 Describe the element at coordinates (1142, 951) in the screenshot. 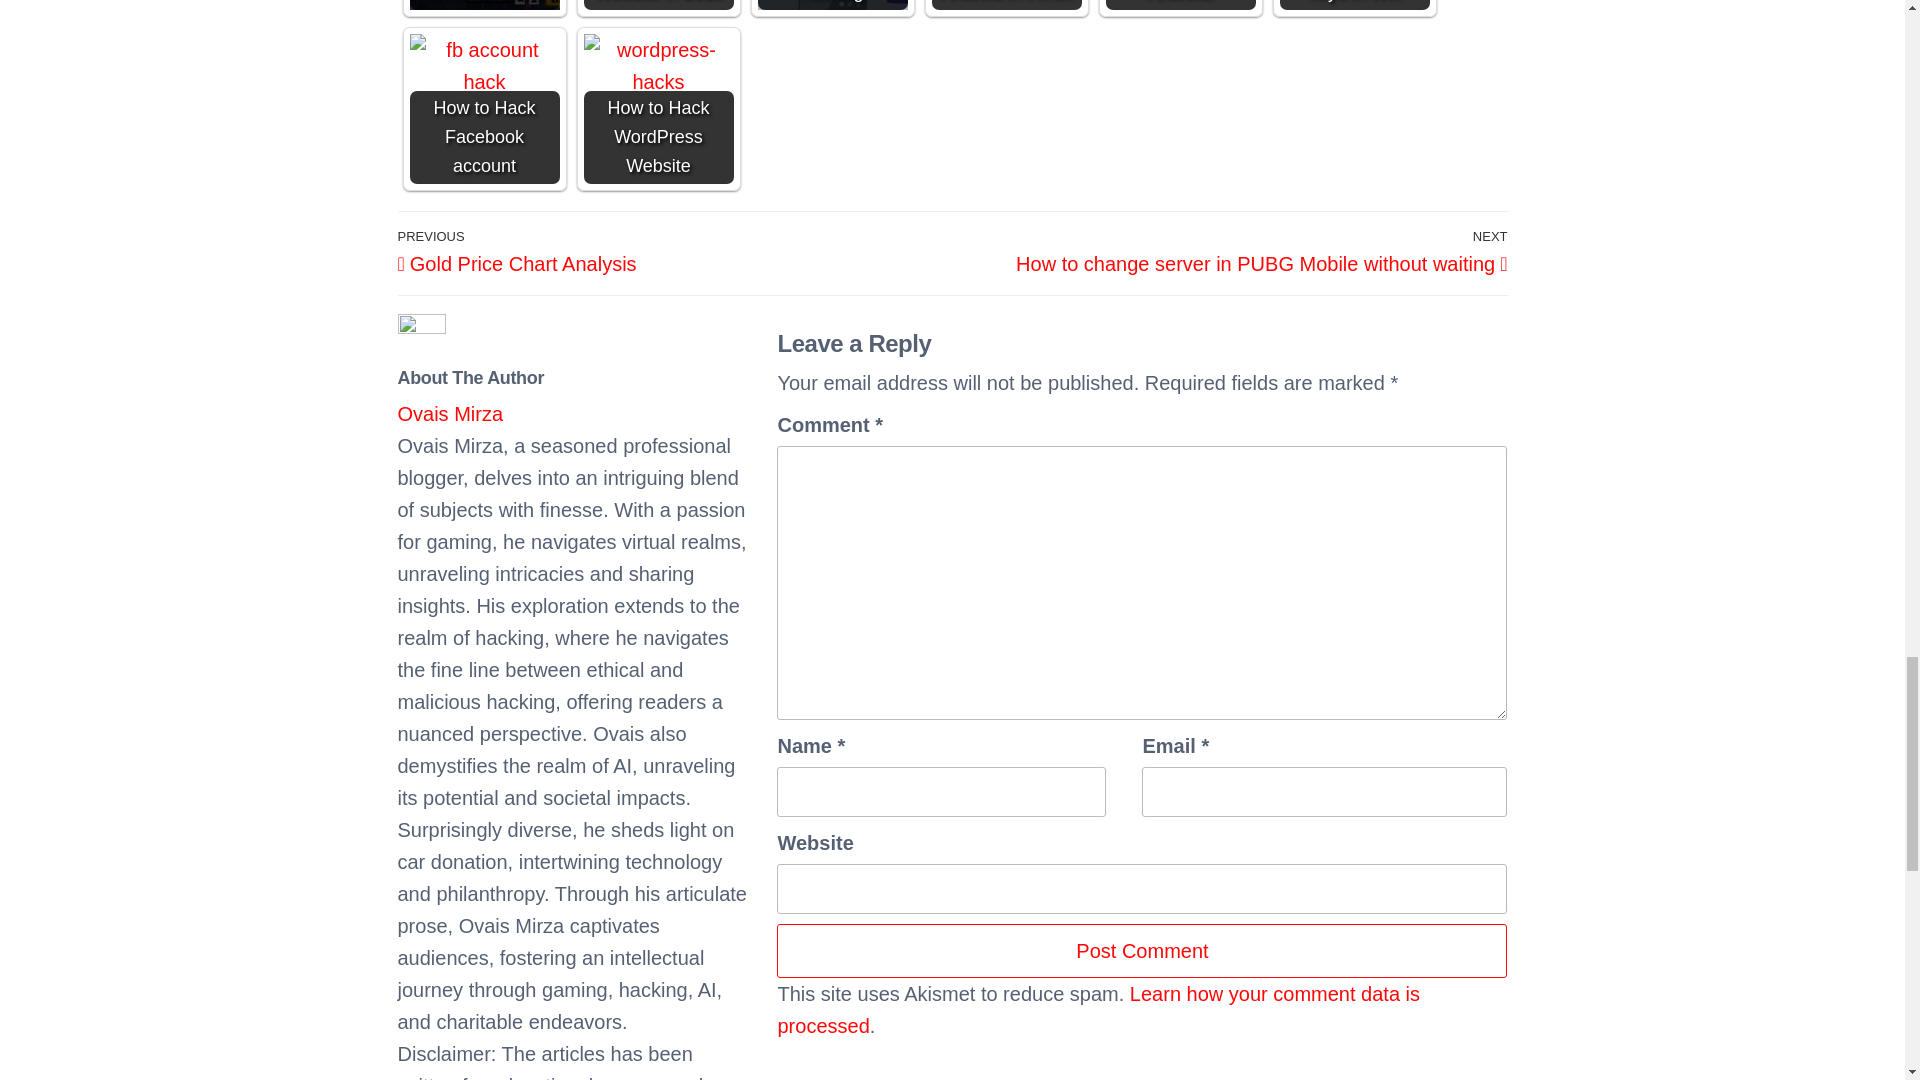

I see `Post Comment` at that location.